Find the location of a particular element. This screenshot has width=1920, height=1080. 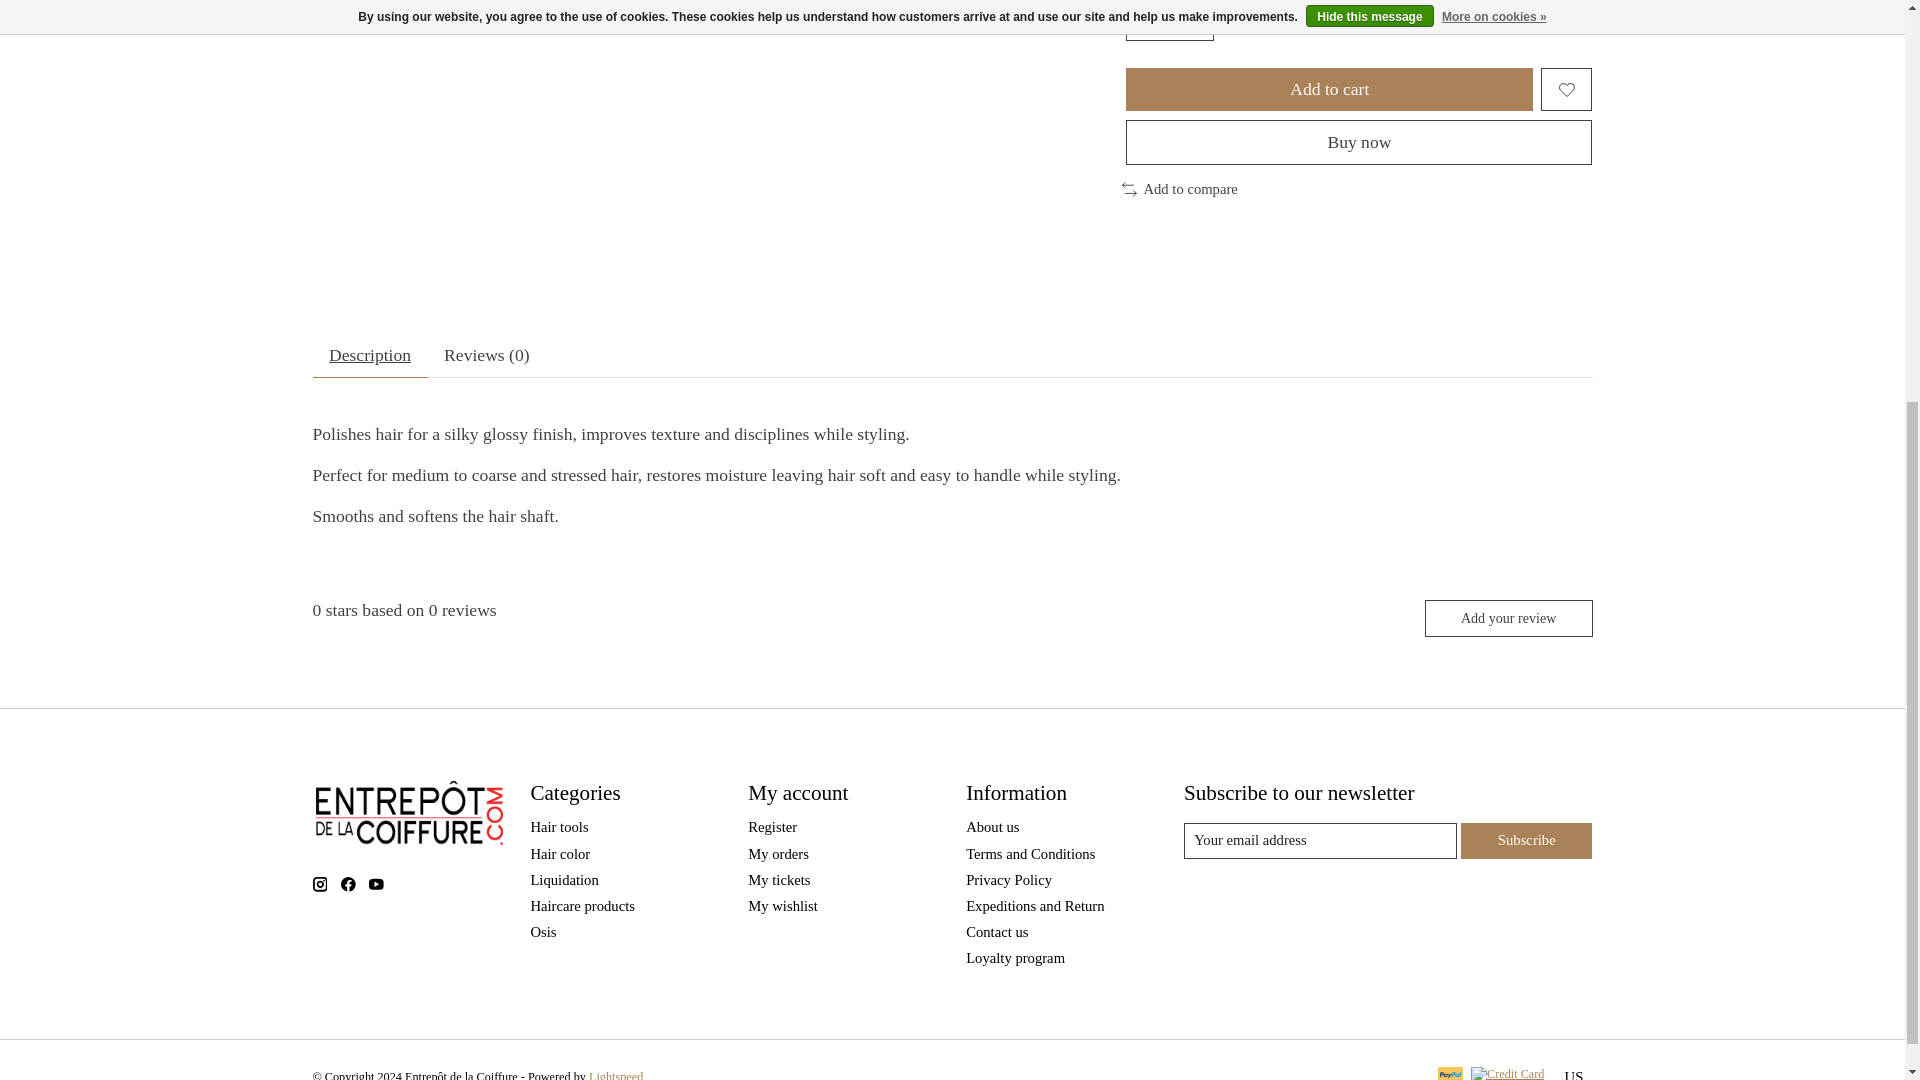

Privacy Policy is located at coordinates (1008, 879).